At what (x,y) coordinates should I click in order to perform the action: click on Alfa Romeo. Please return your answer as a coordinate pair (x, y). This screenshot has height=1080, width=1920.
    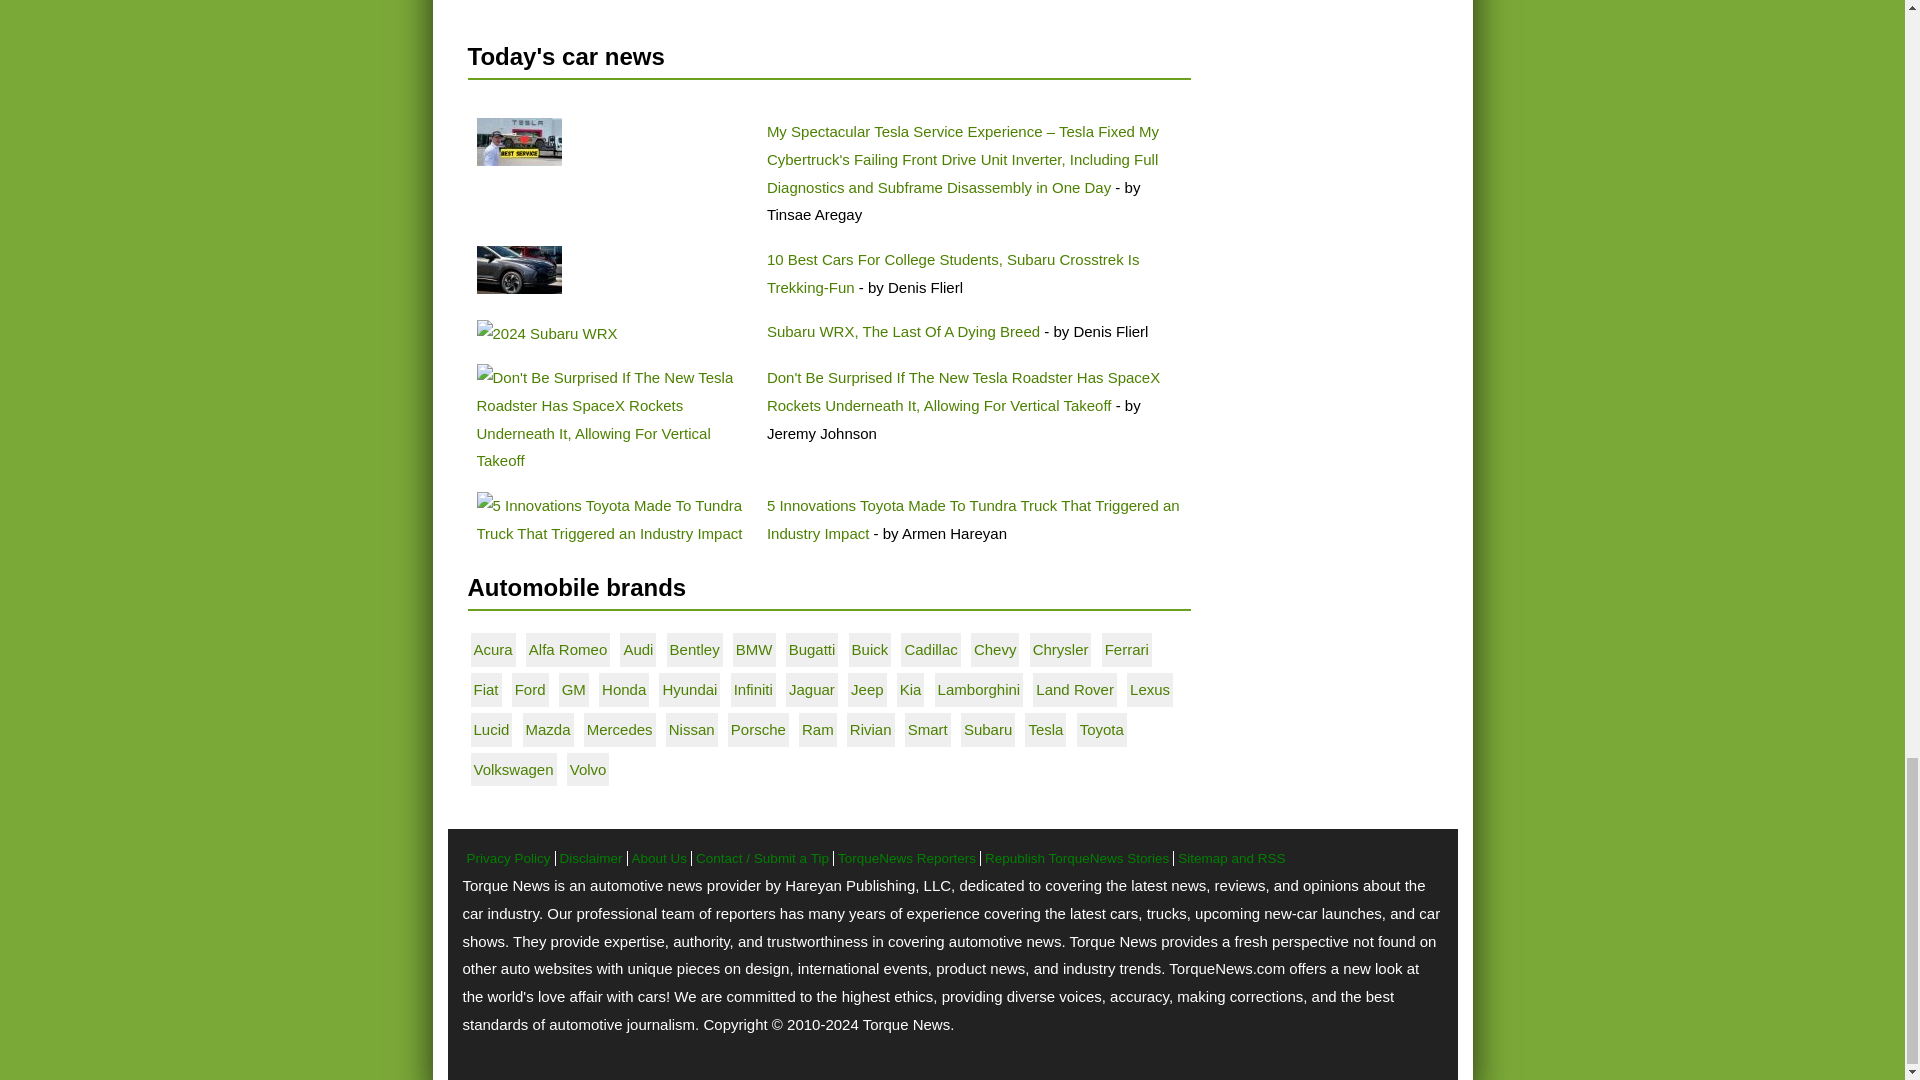
    Looking at the image, I should click on (568, 649).